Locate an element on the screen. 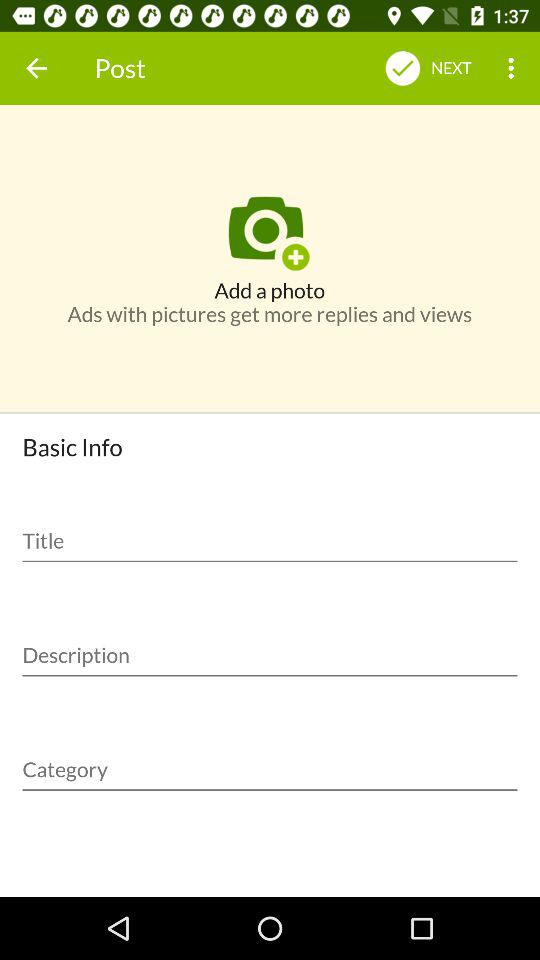 This screenshot has height=960, width=540. select the item next to the post is located at coordinates (36, 68).